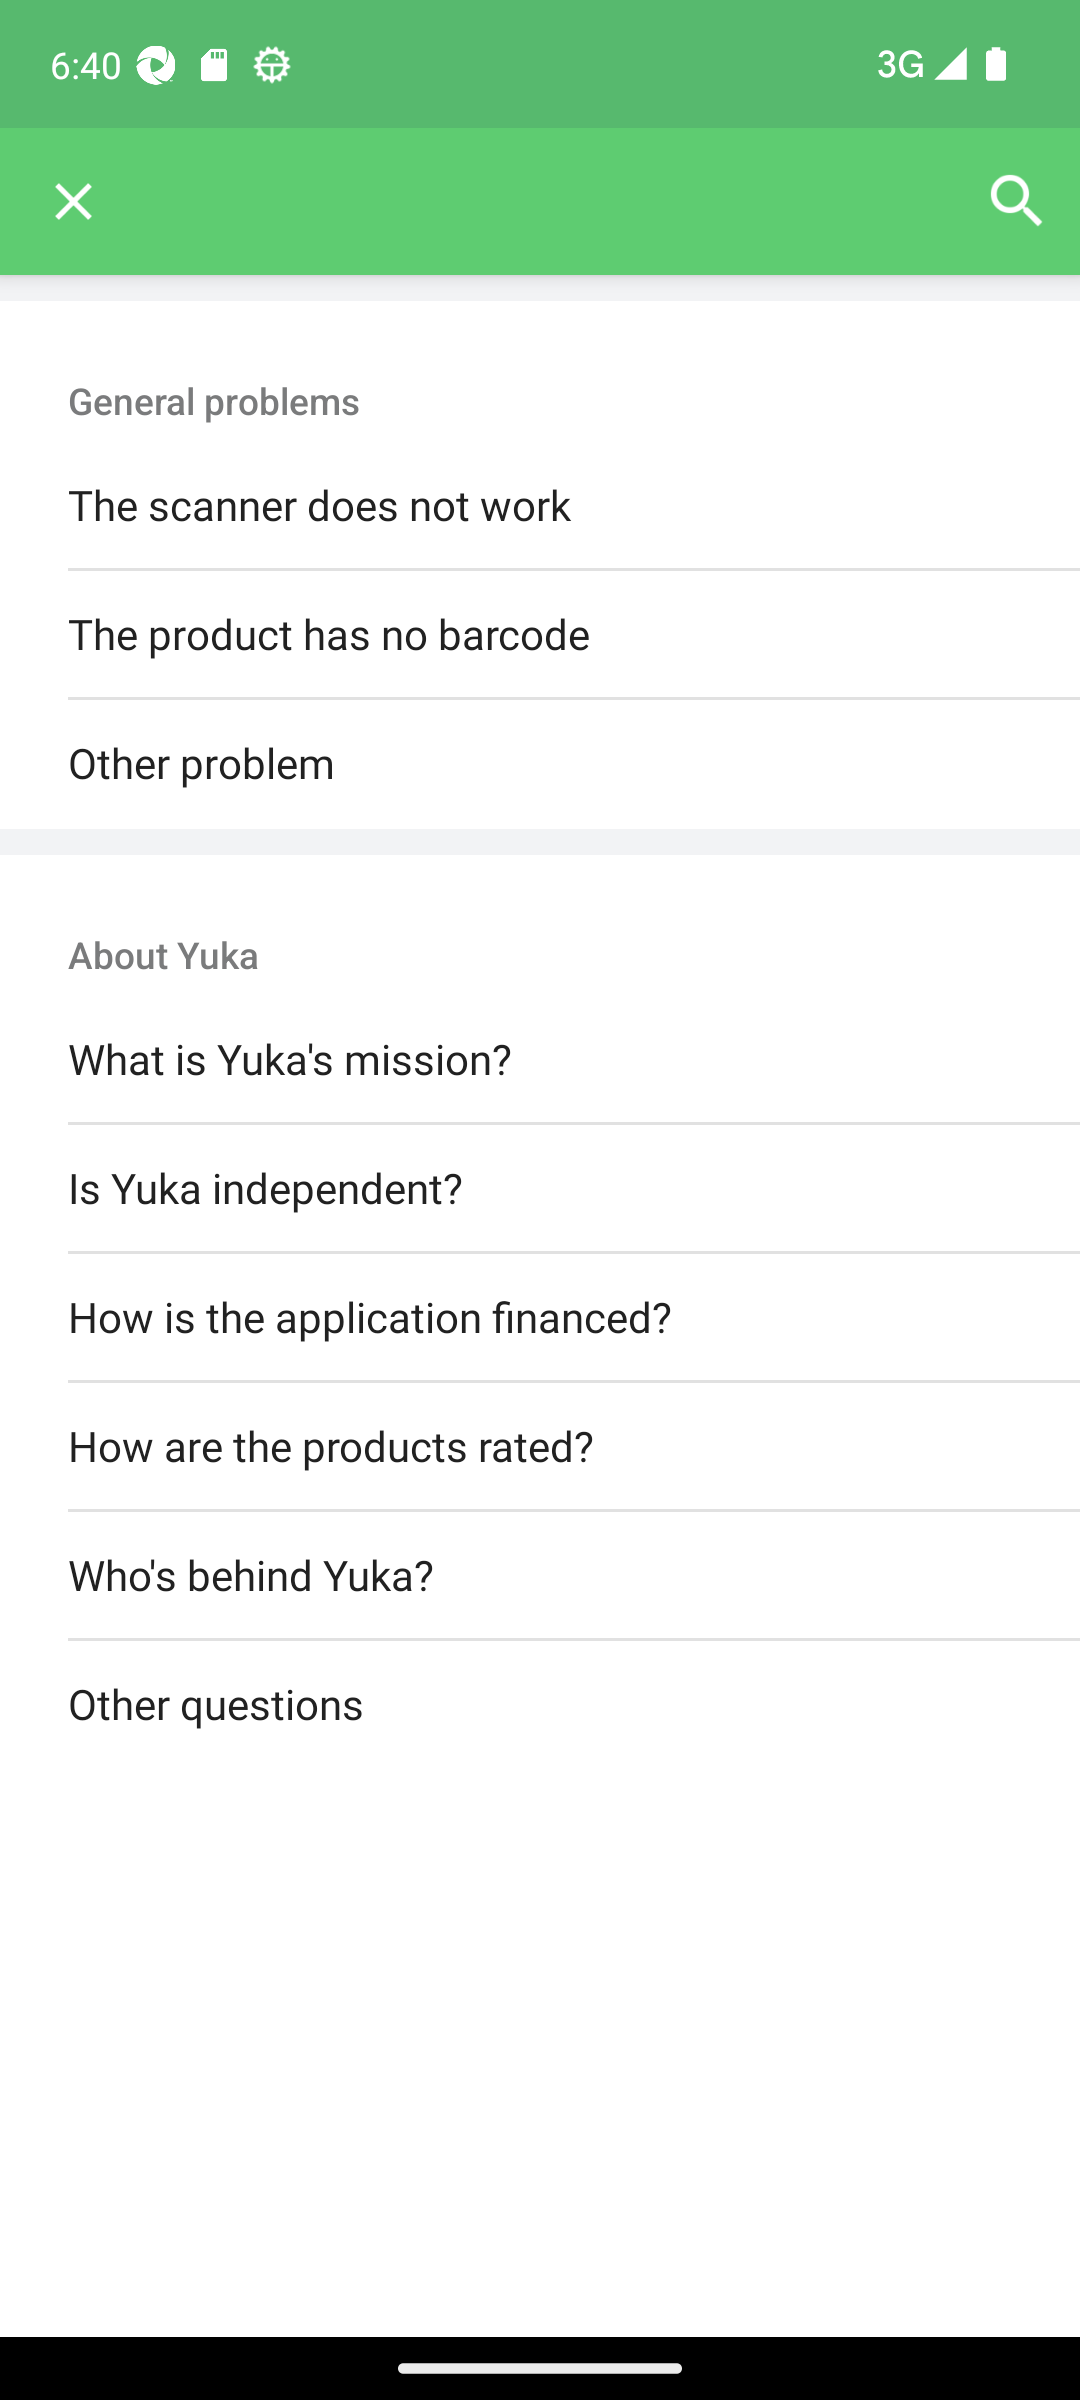 The height and width of the screenshot is (2400, 1080). Describe the element at coordinates (540, 764) in the screenshot. I see `Other problem` at that location.